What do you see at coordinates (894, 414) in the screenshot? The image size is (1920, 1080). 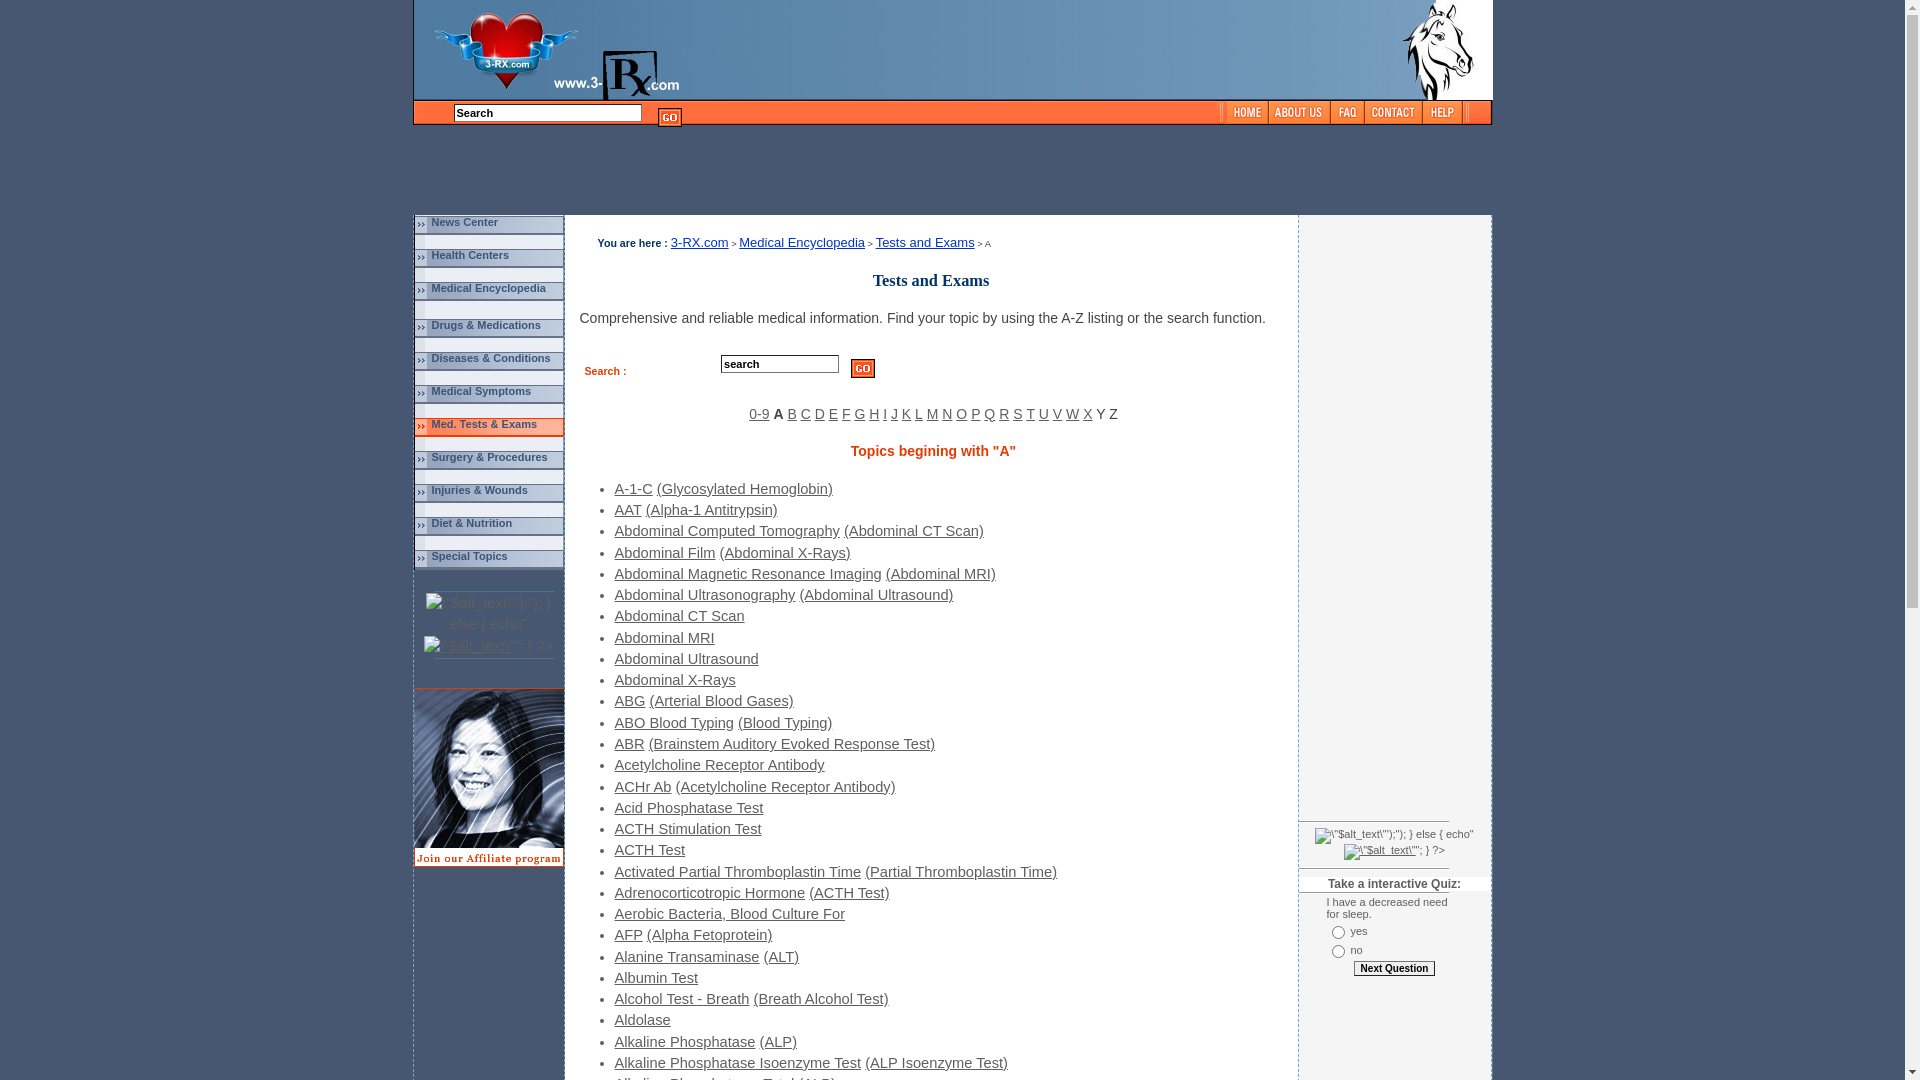 I see `J` at bounding box center [894, 414].